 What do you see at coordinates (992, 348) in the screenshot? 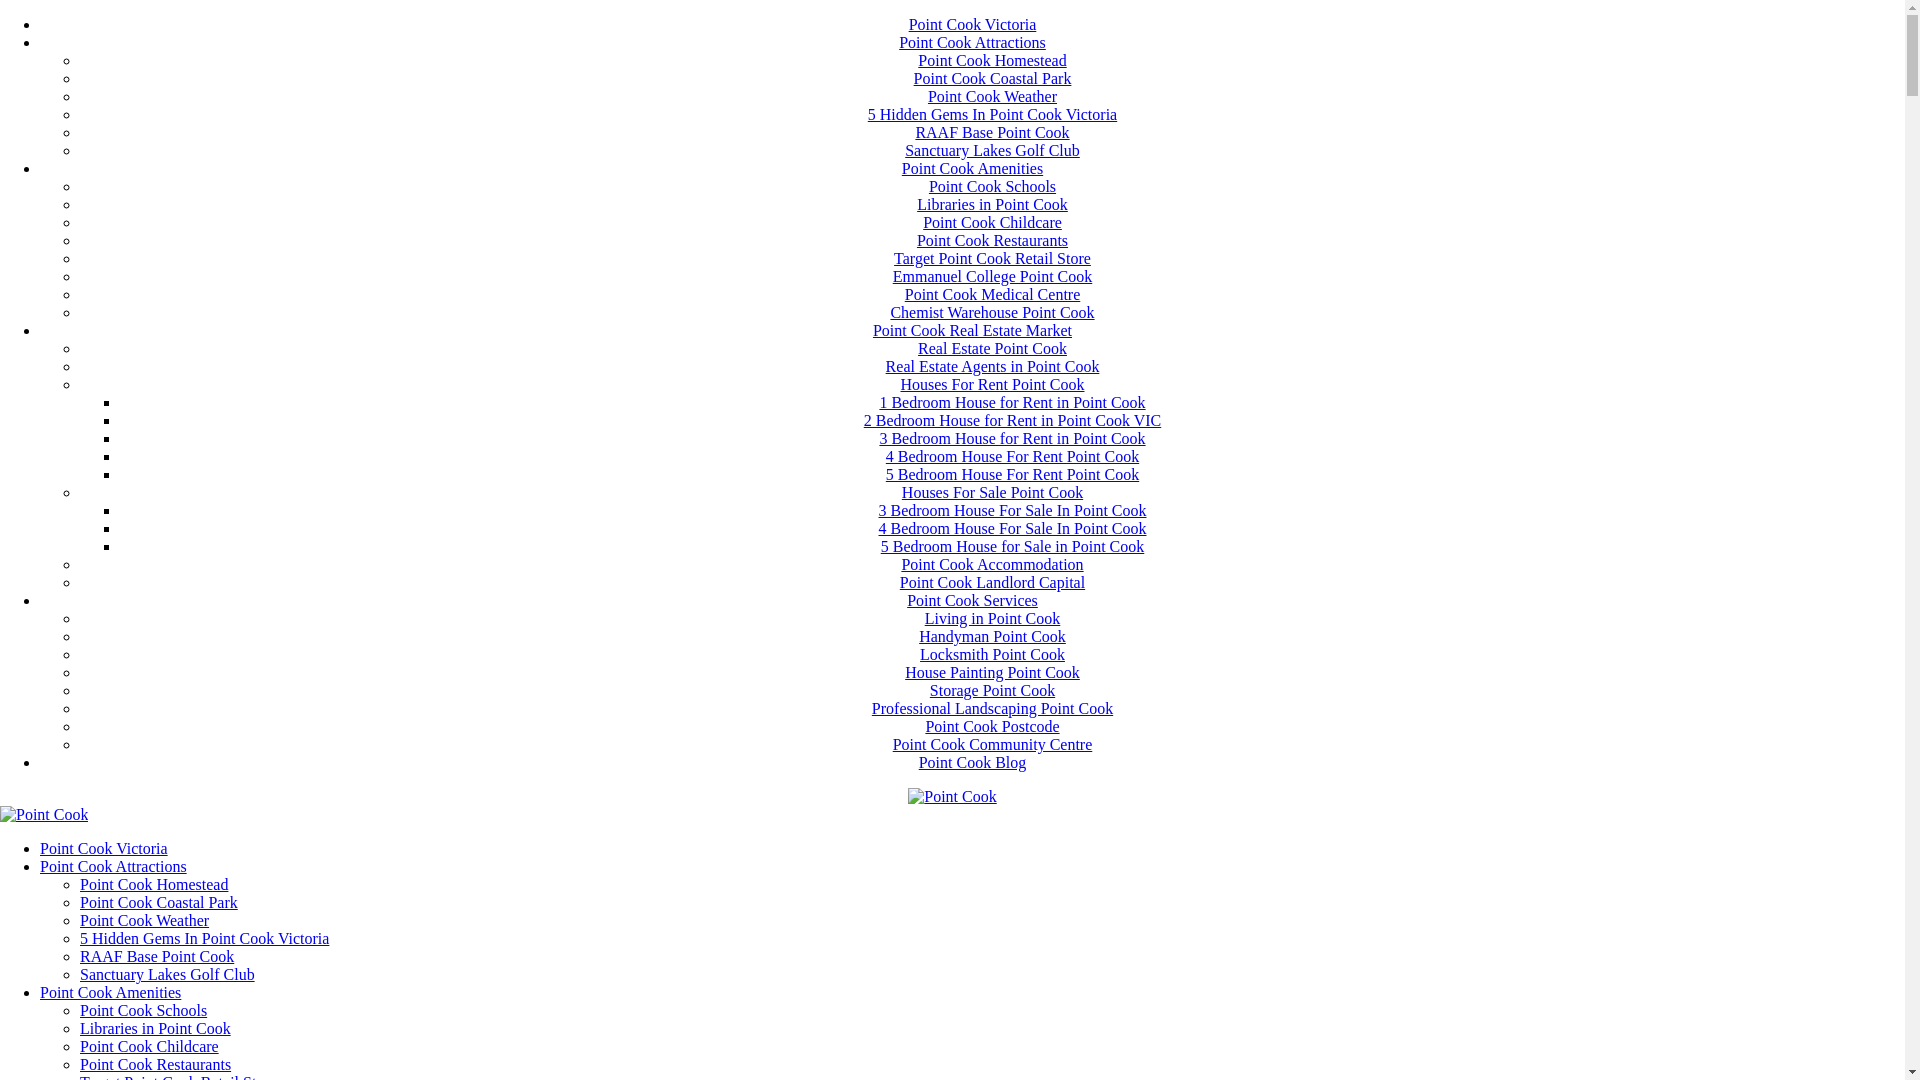
I see `Real Estate Point Cook` at bounding box center [992, 348].